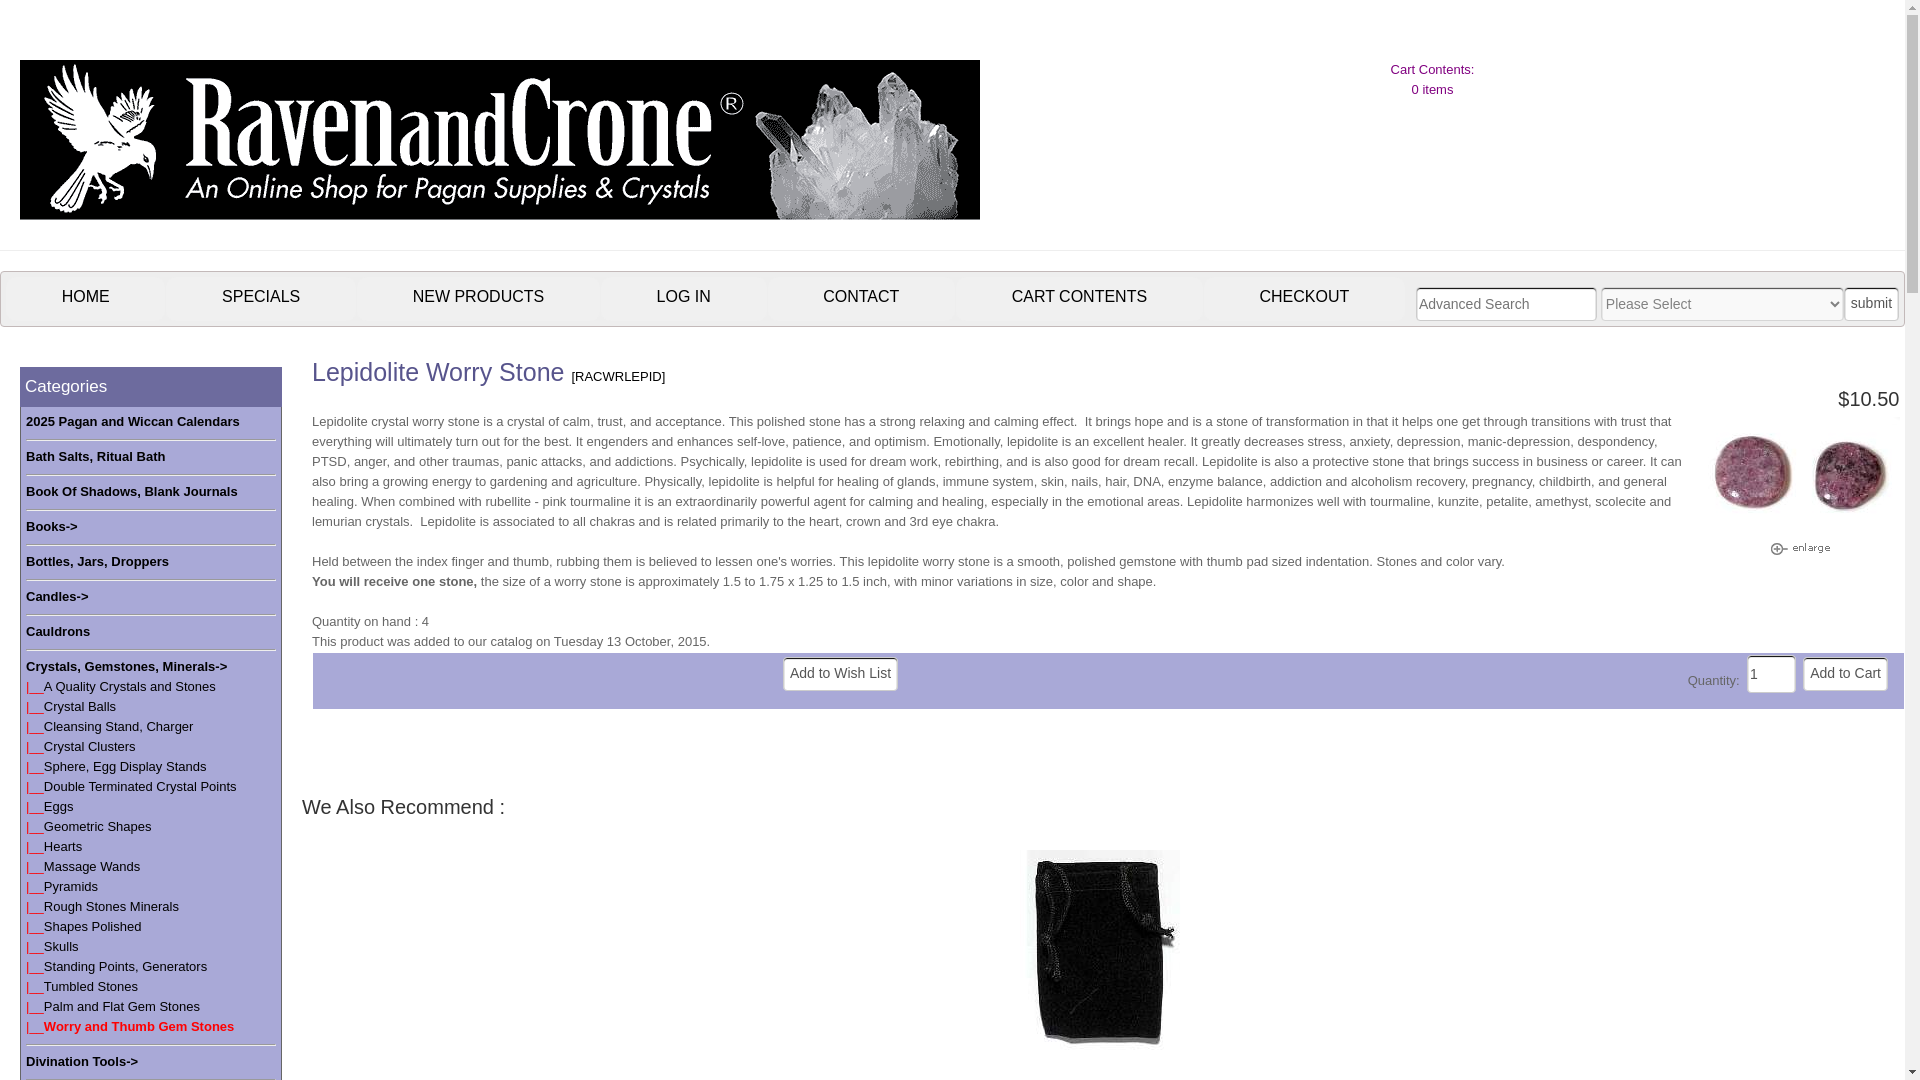 The image size is (1920, 1080). Describe the element at coordinates (90, 746) in the screenshot. I see `Crystal Clusters` at that location.